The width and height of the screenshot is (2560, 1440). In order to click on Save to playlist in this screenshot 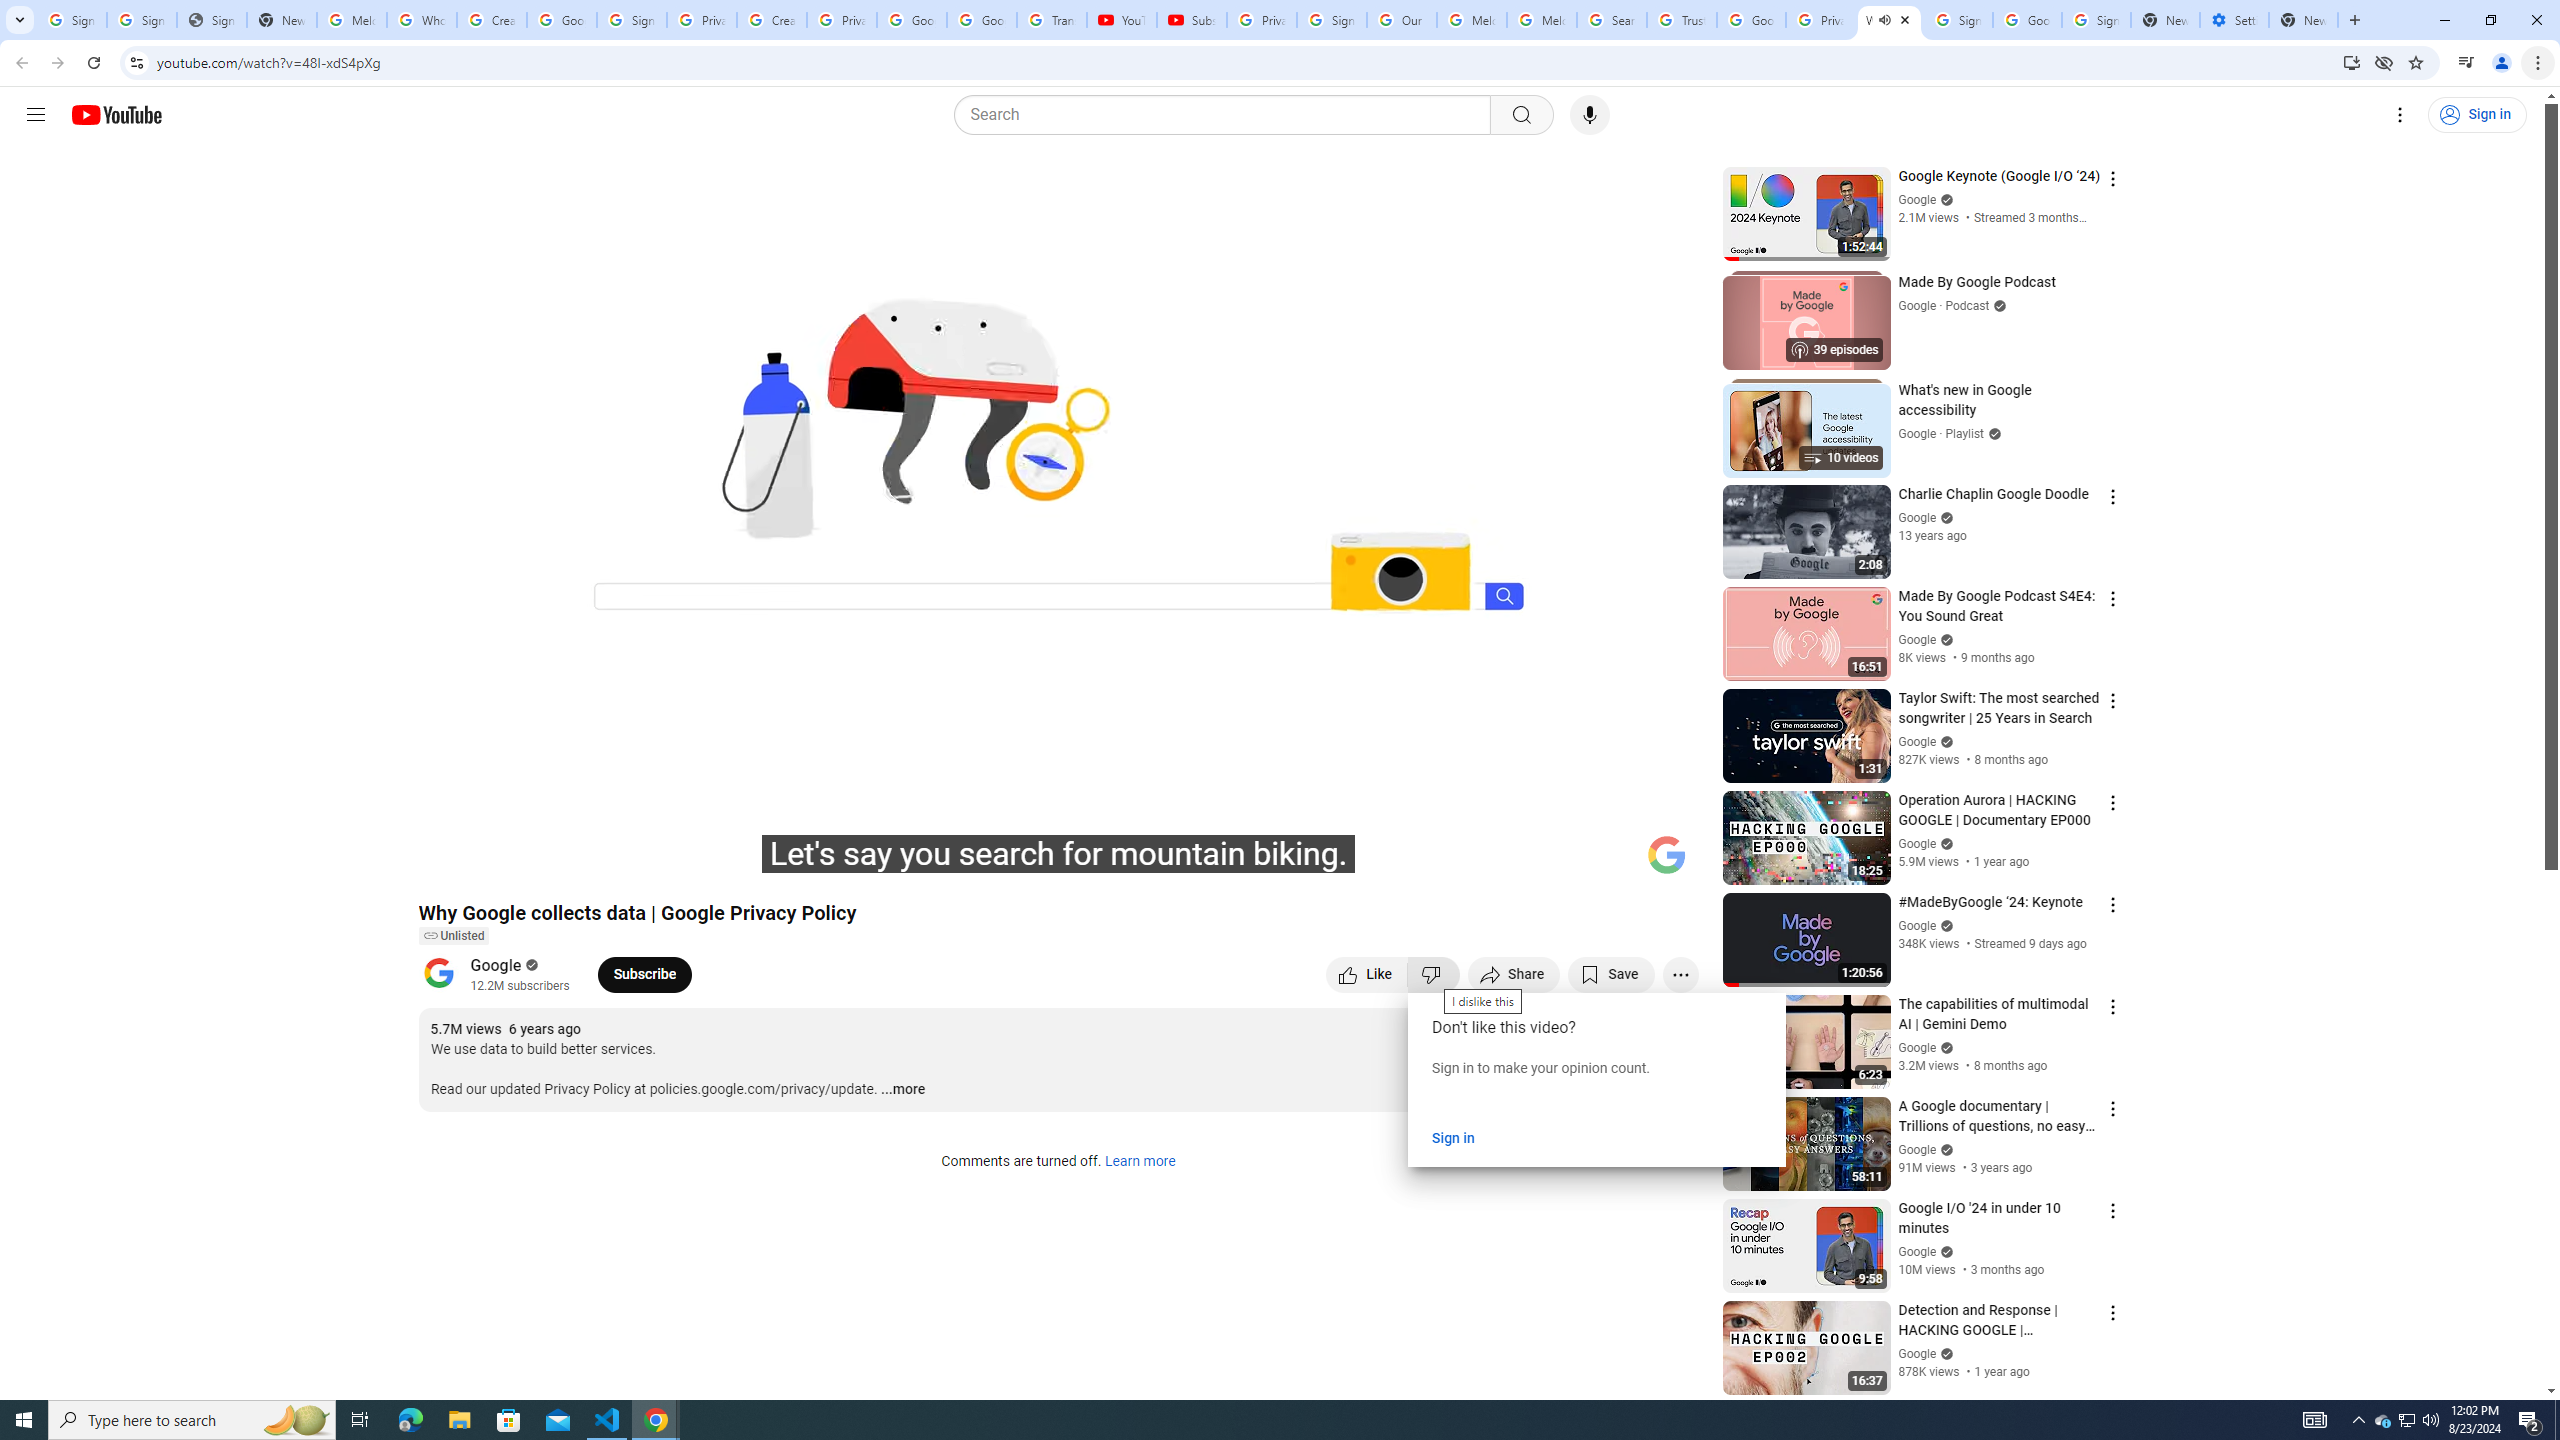, I will do `click(1610, 974)`.